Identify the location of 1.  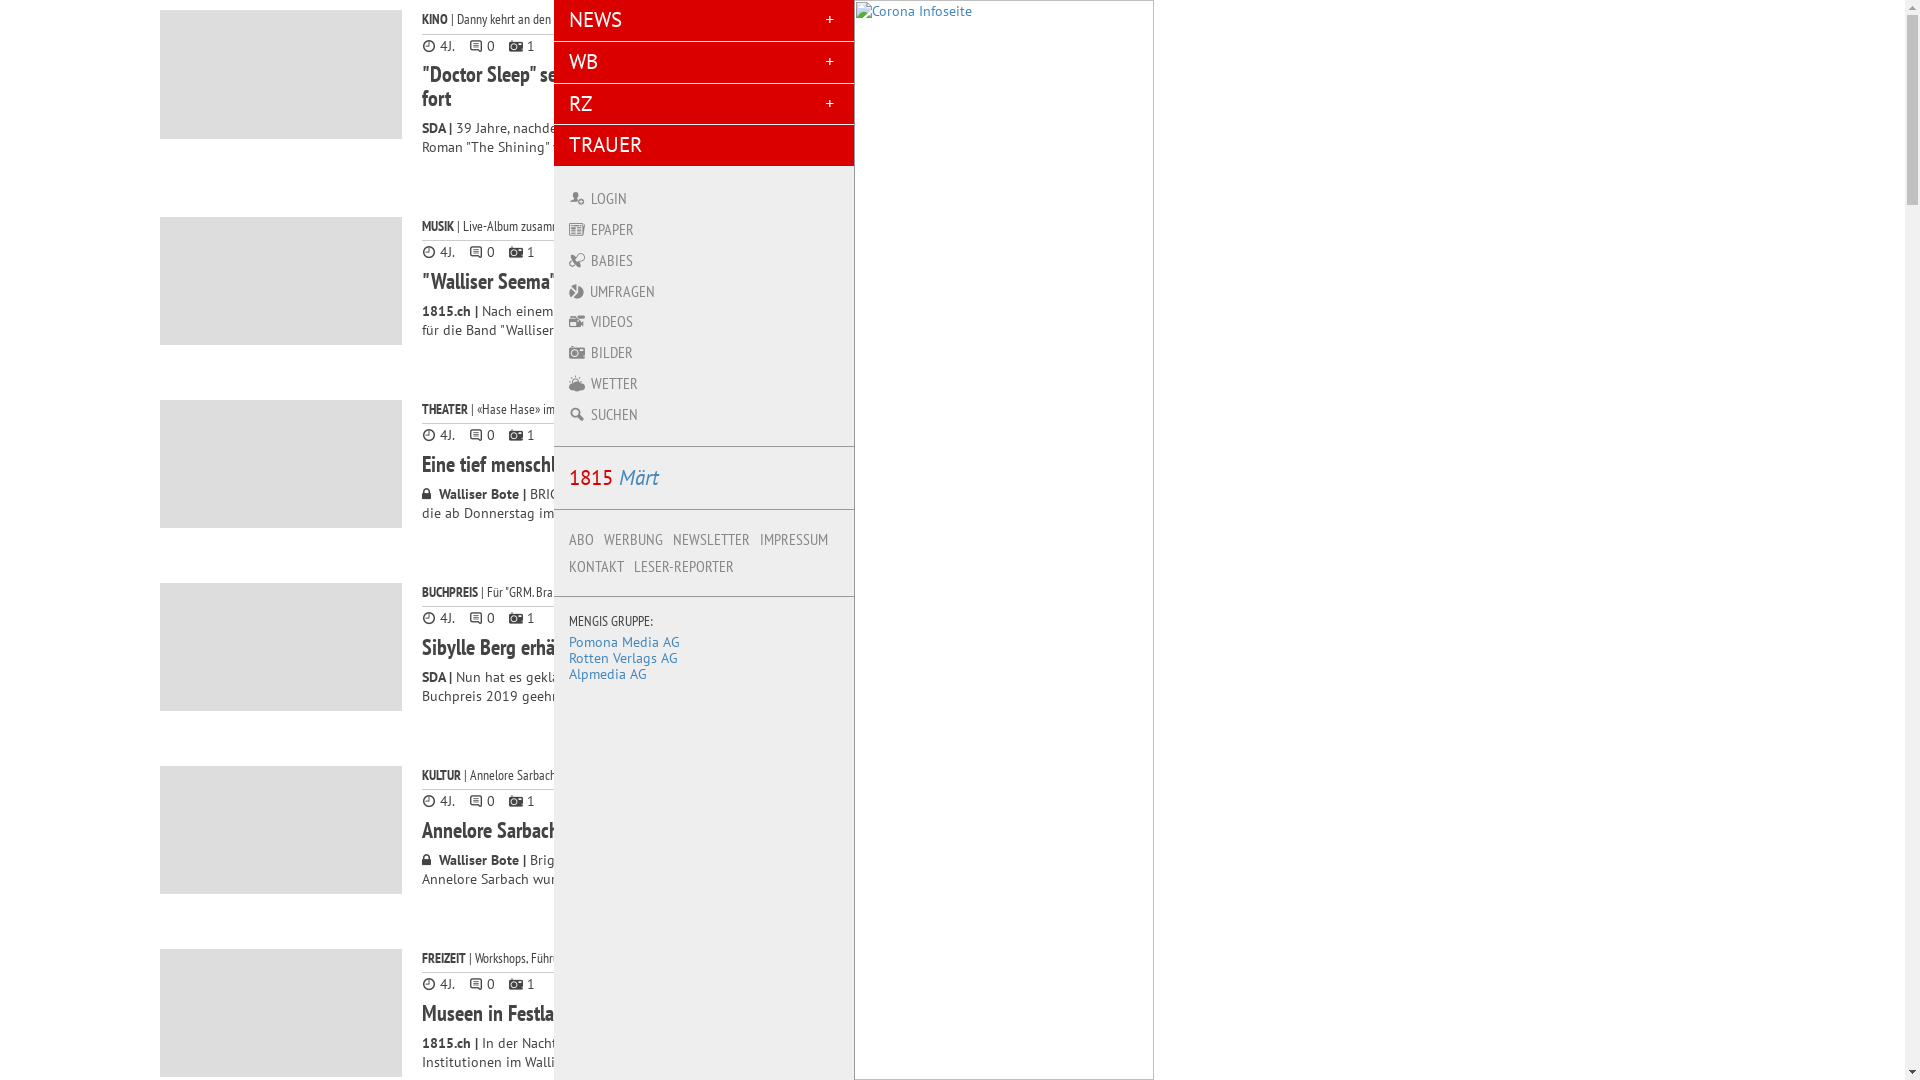
(522, 984).